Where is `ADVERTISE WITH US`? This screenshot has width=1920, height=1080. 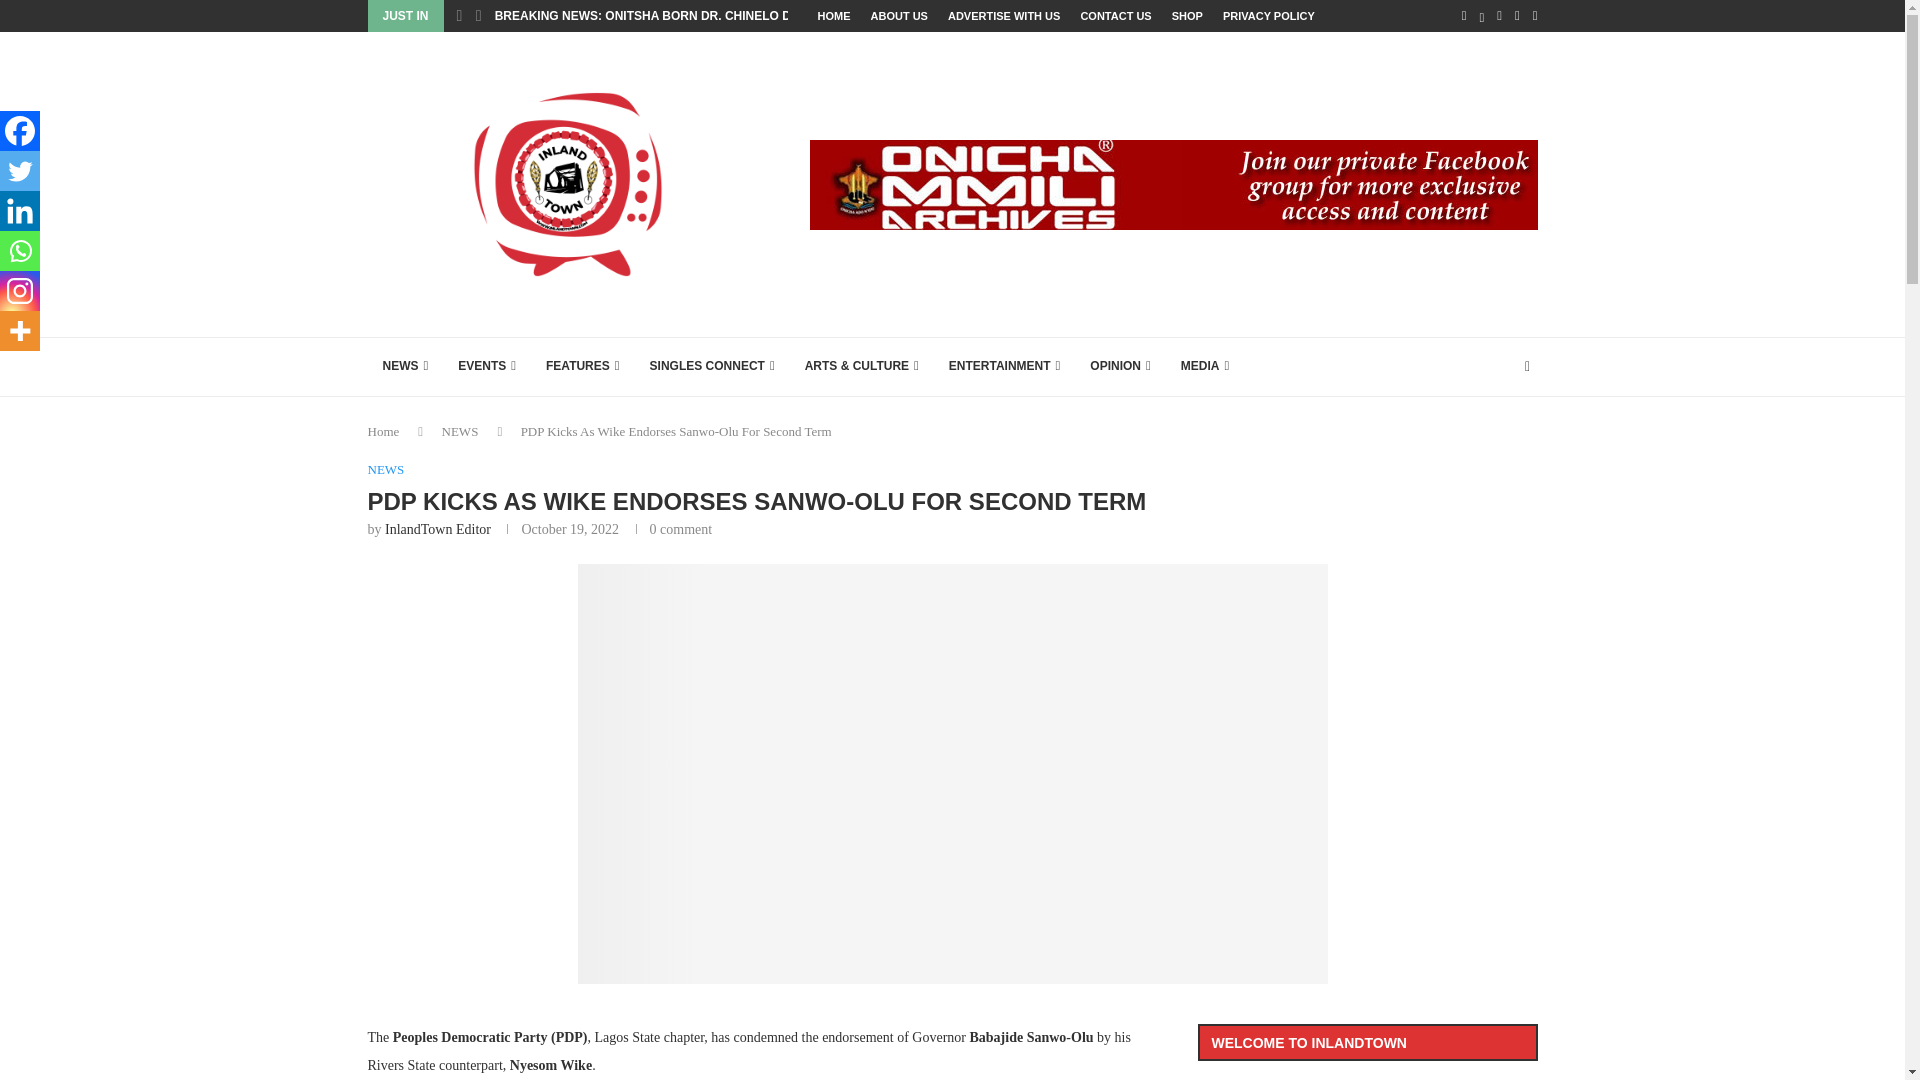 ADVERTISE WITH US is located at coordinates (1004, 16).